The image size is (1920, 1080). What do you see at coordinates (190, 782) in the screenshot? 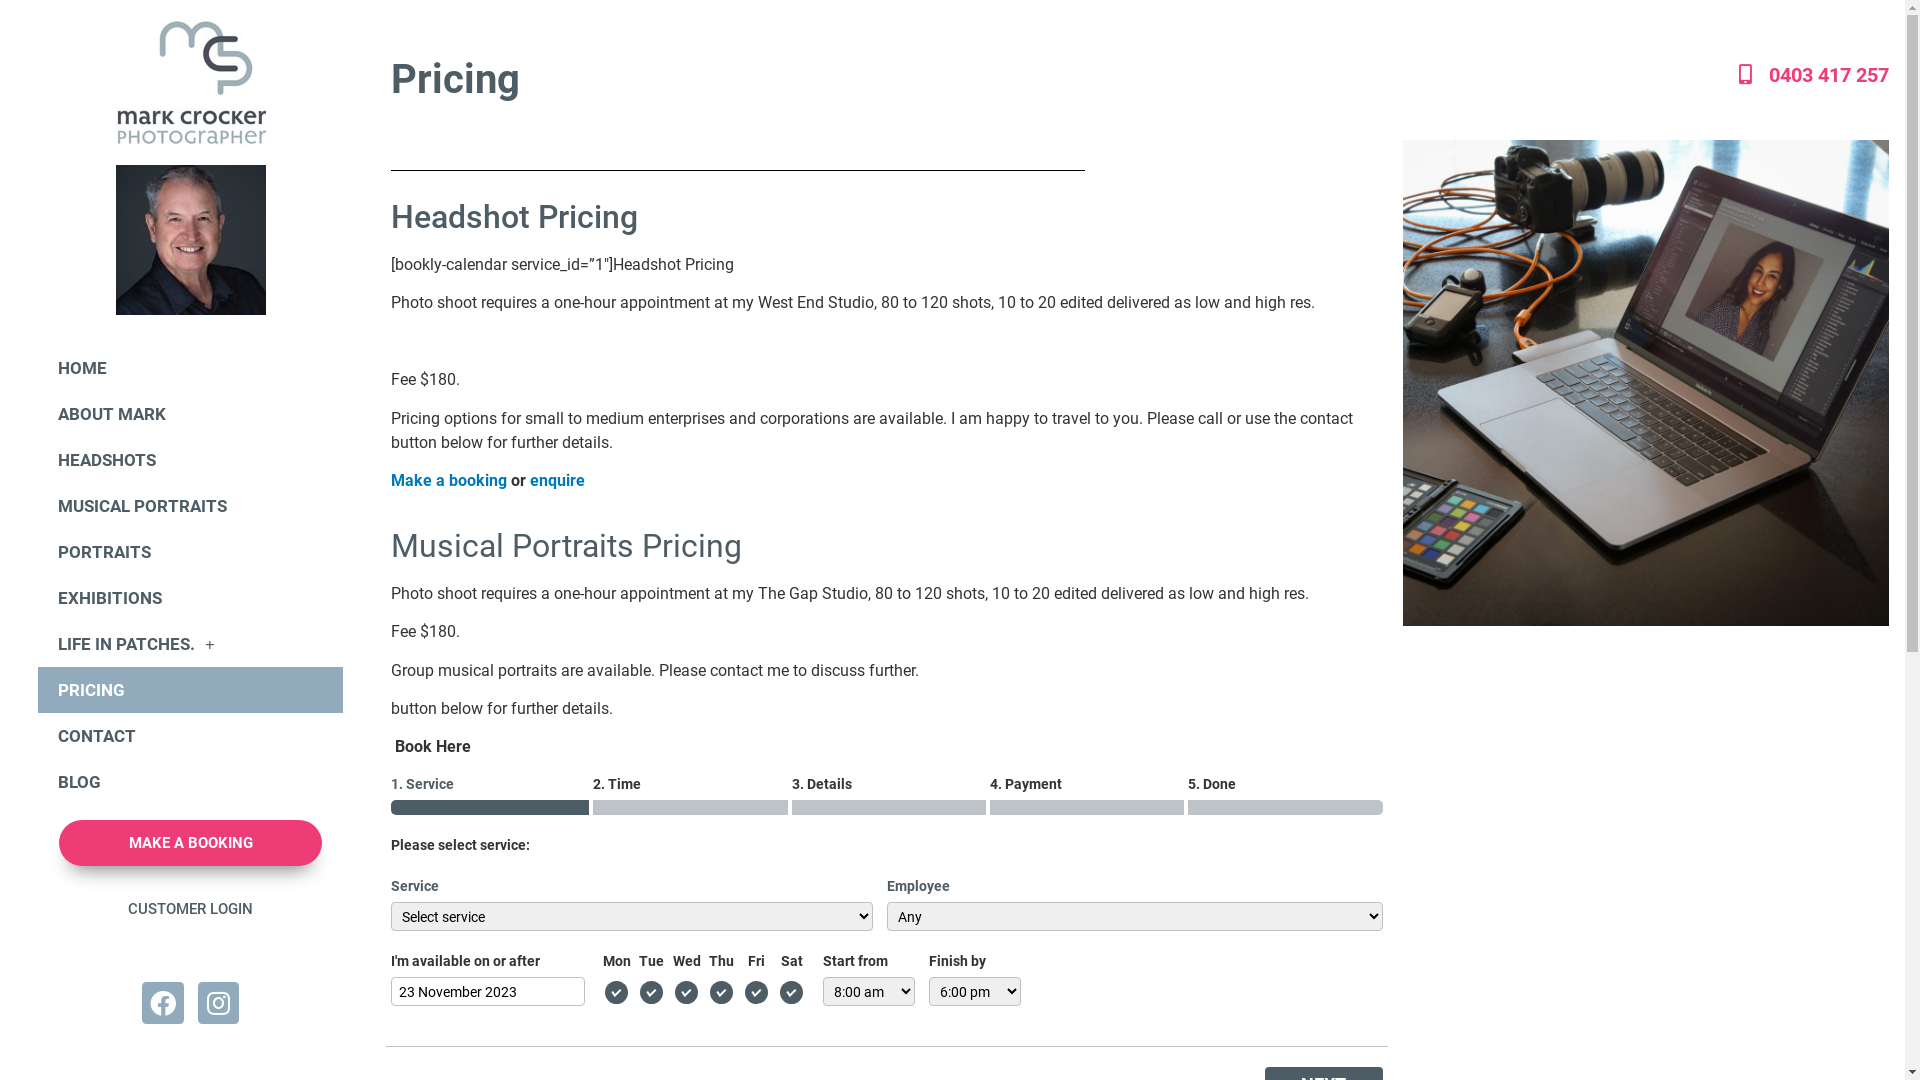
I see `BLOG` at bounding box center [190, 782].